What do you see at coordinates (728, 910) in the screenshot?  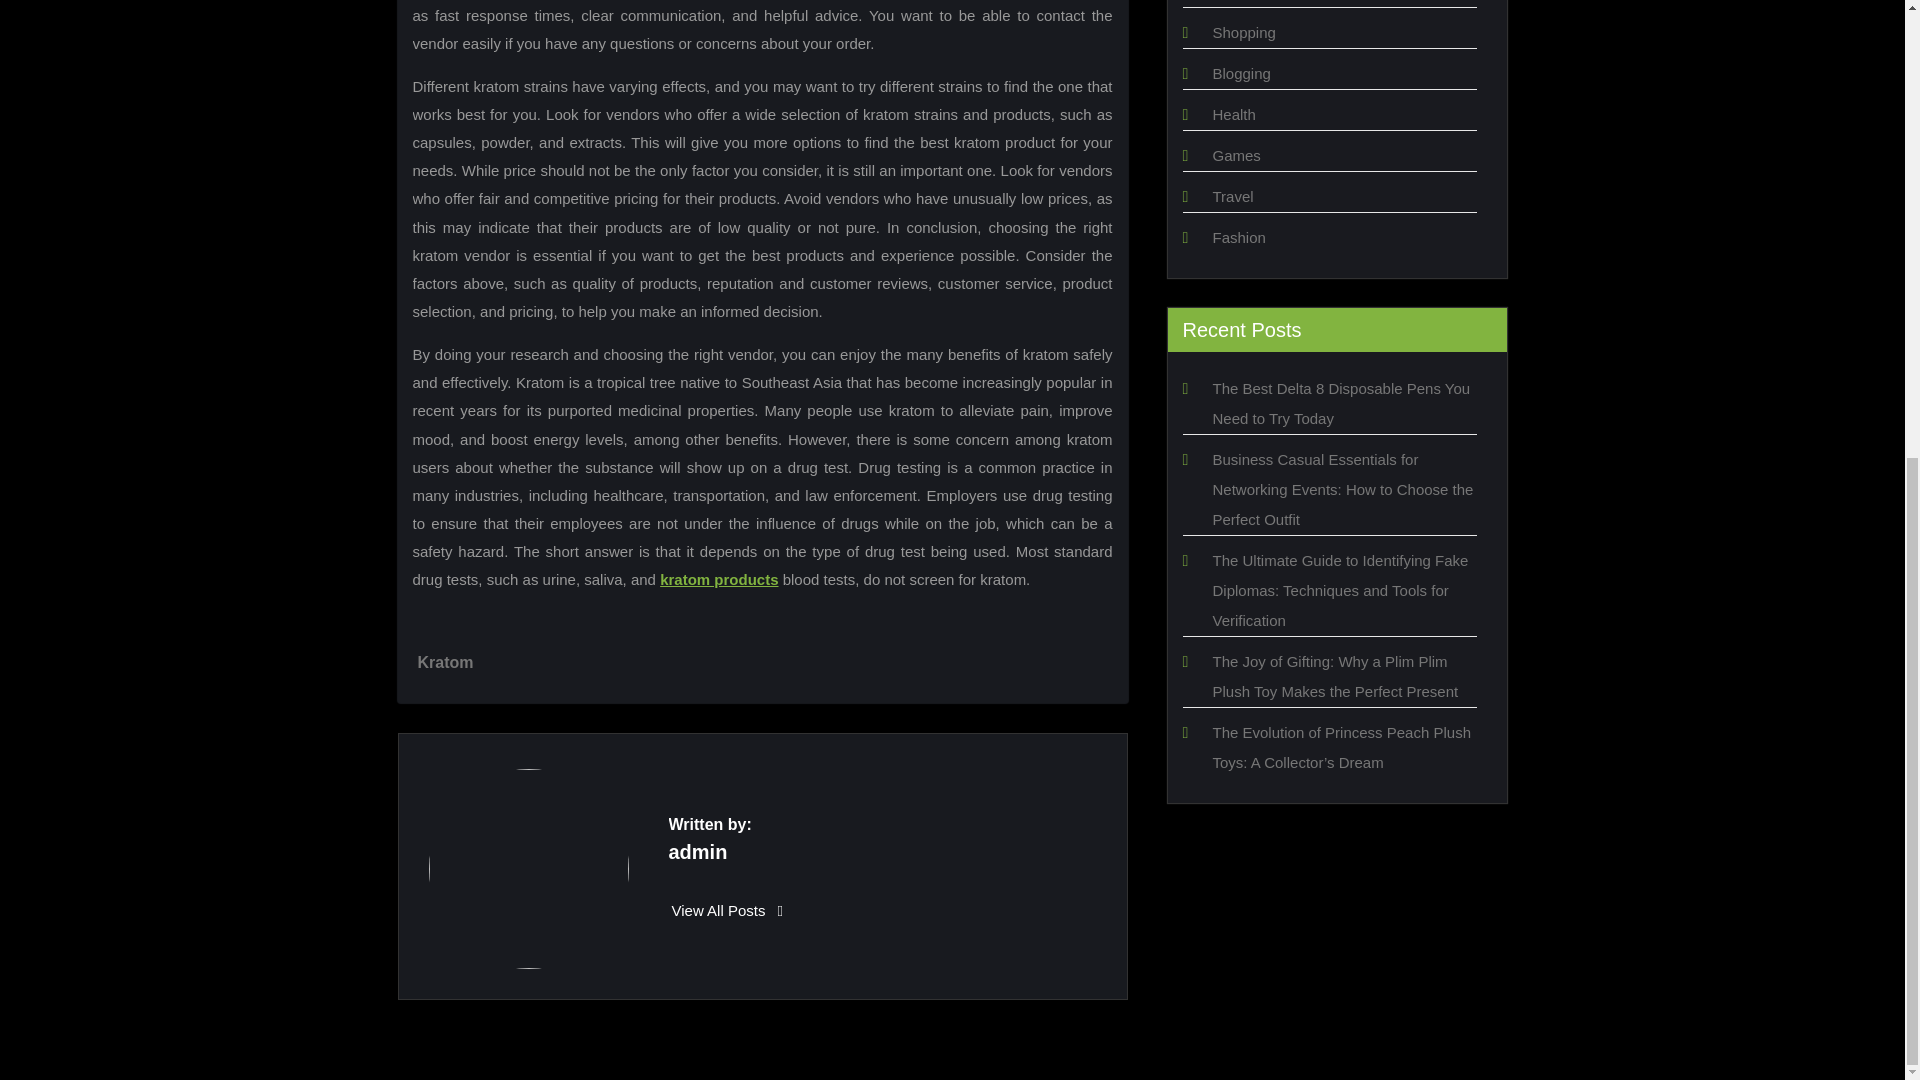 I see `View All Posts` at bounding box center [728, 910].